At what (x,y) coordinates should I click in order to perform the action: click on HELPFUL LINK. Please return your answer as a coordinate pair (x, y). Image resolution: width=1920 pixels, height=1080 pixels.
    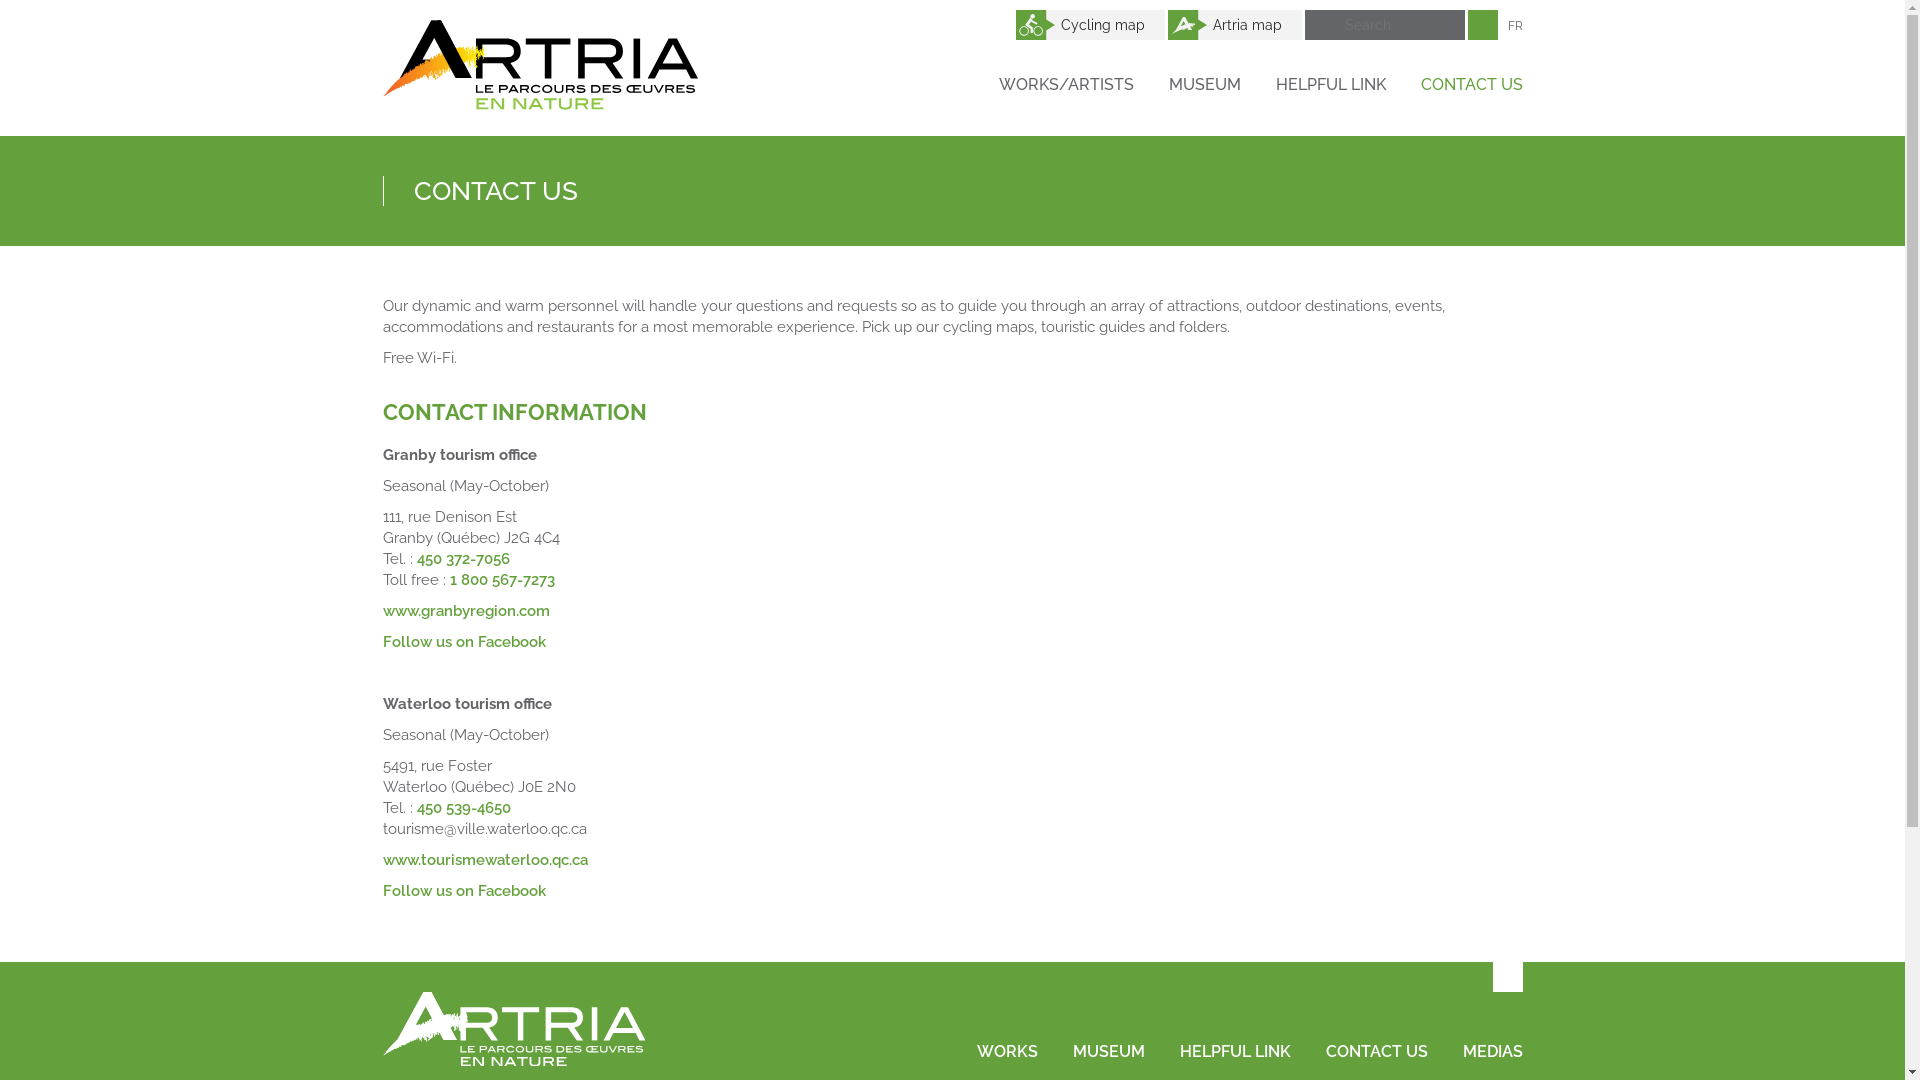
    Looking at the image, I should click on (1331, 84).